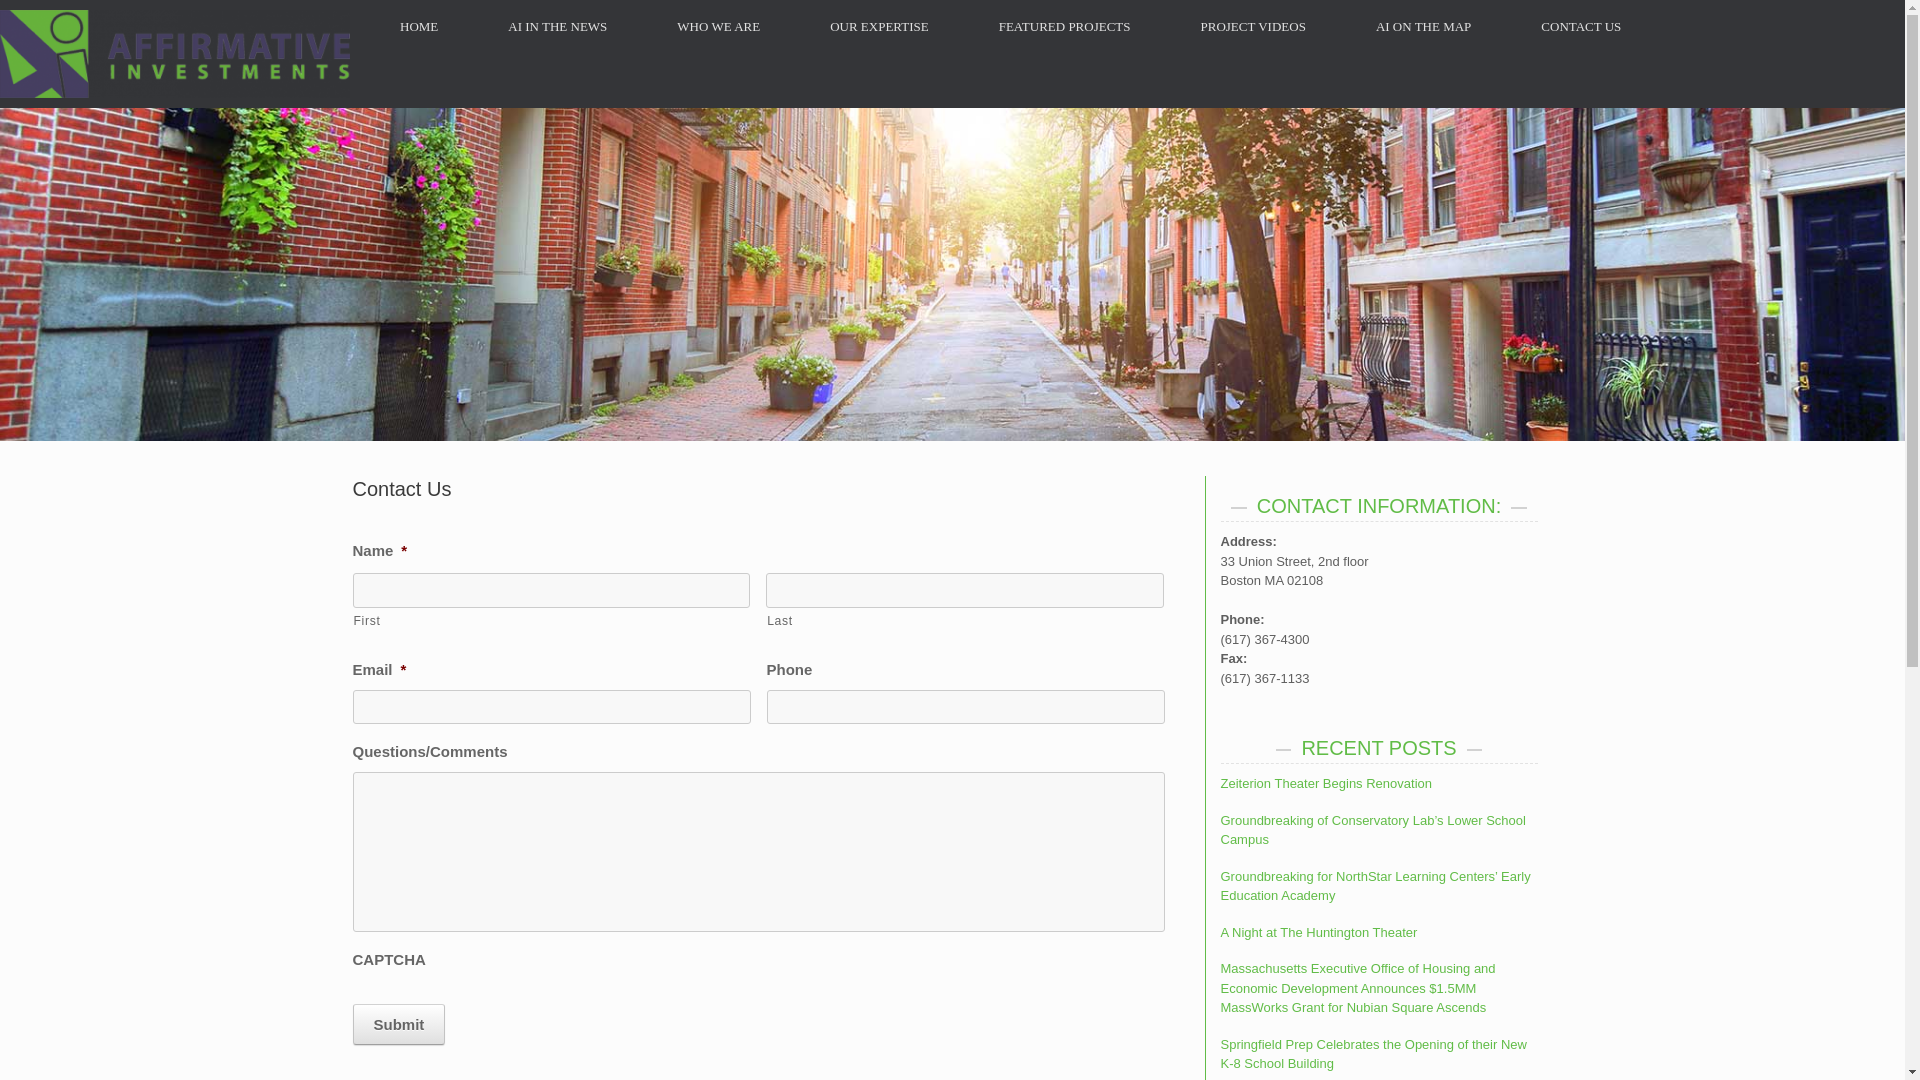  I want to click on FEATURED PROJECTS, so click(1064, 26).